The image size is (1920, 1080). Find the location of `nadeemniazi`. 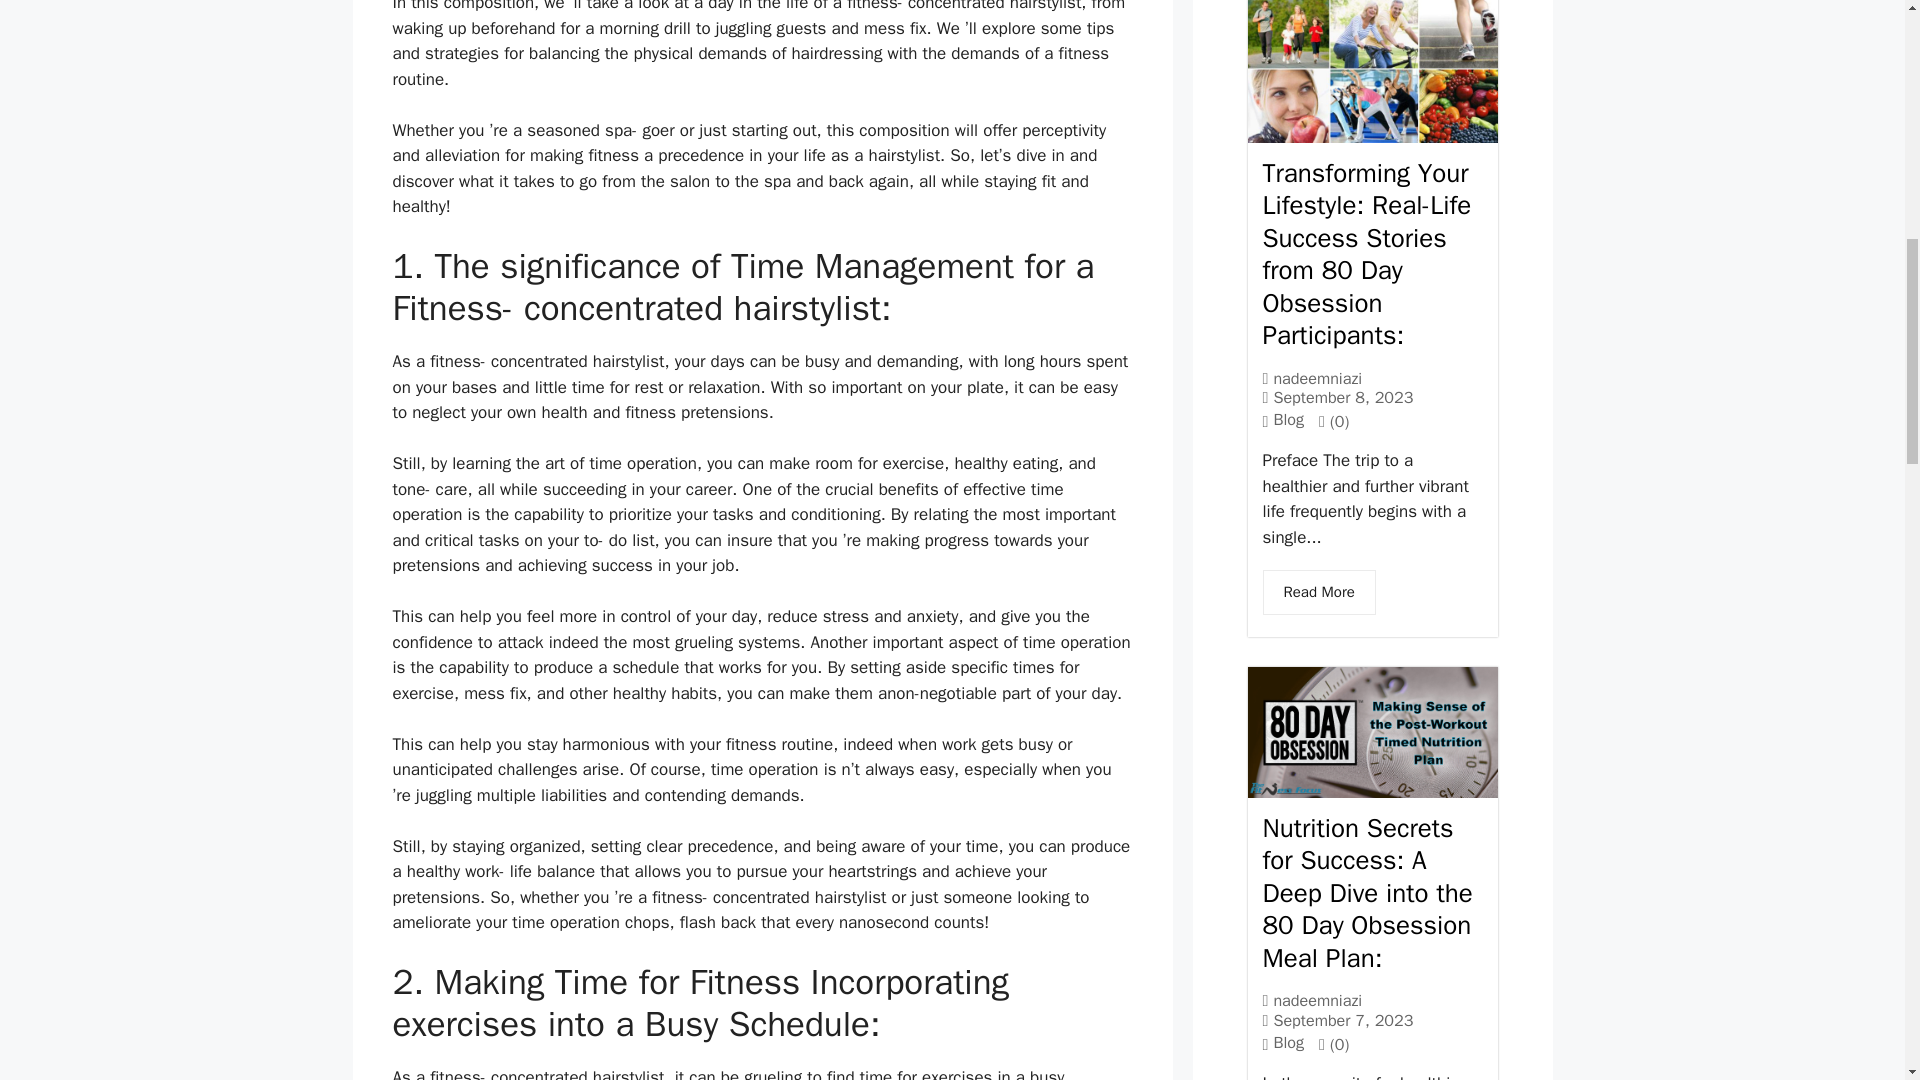

nadeemniazi is located at coordinates (1316, 378).